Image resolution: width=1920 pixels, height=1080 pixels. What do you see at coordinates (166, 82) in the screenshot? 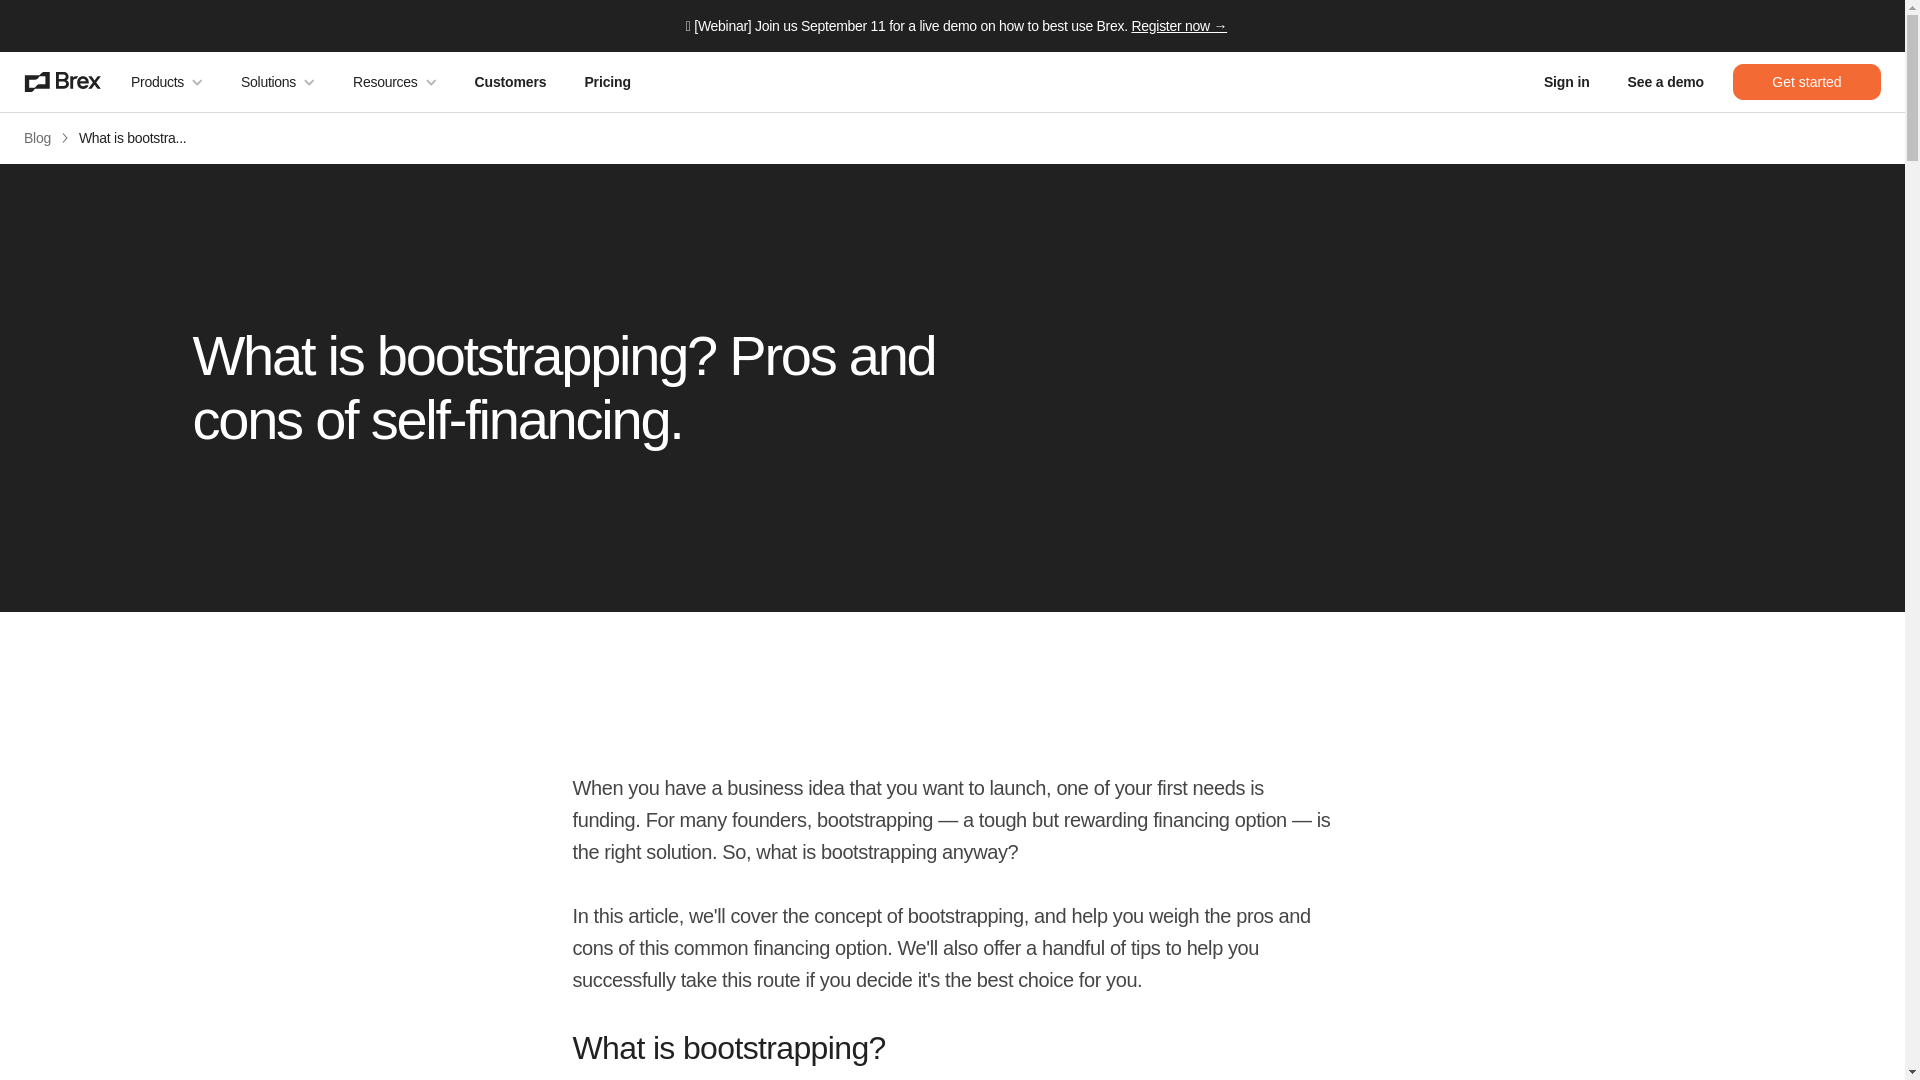
I see `Products` at bounding box center [166, 82].